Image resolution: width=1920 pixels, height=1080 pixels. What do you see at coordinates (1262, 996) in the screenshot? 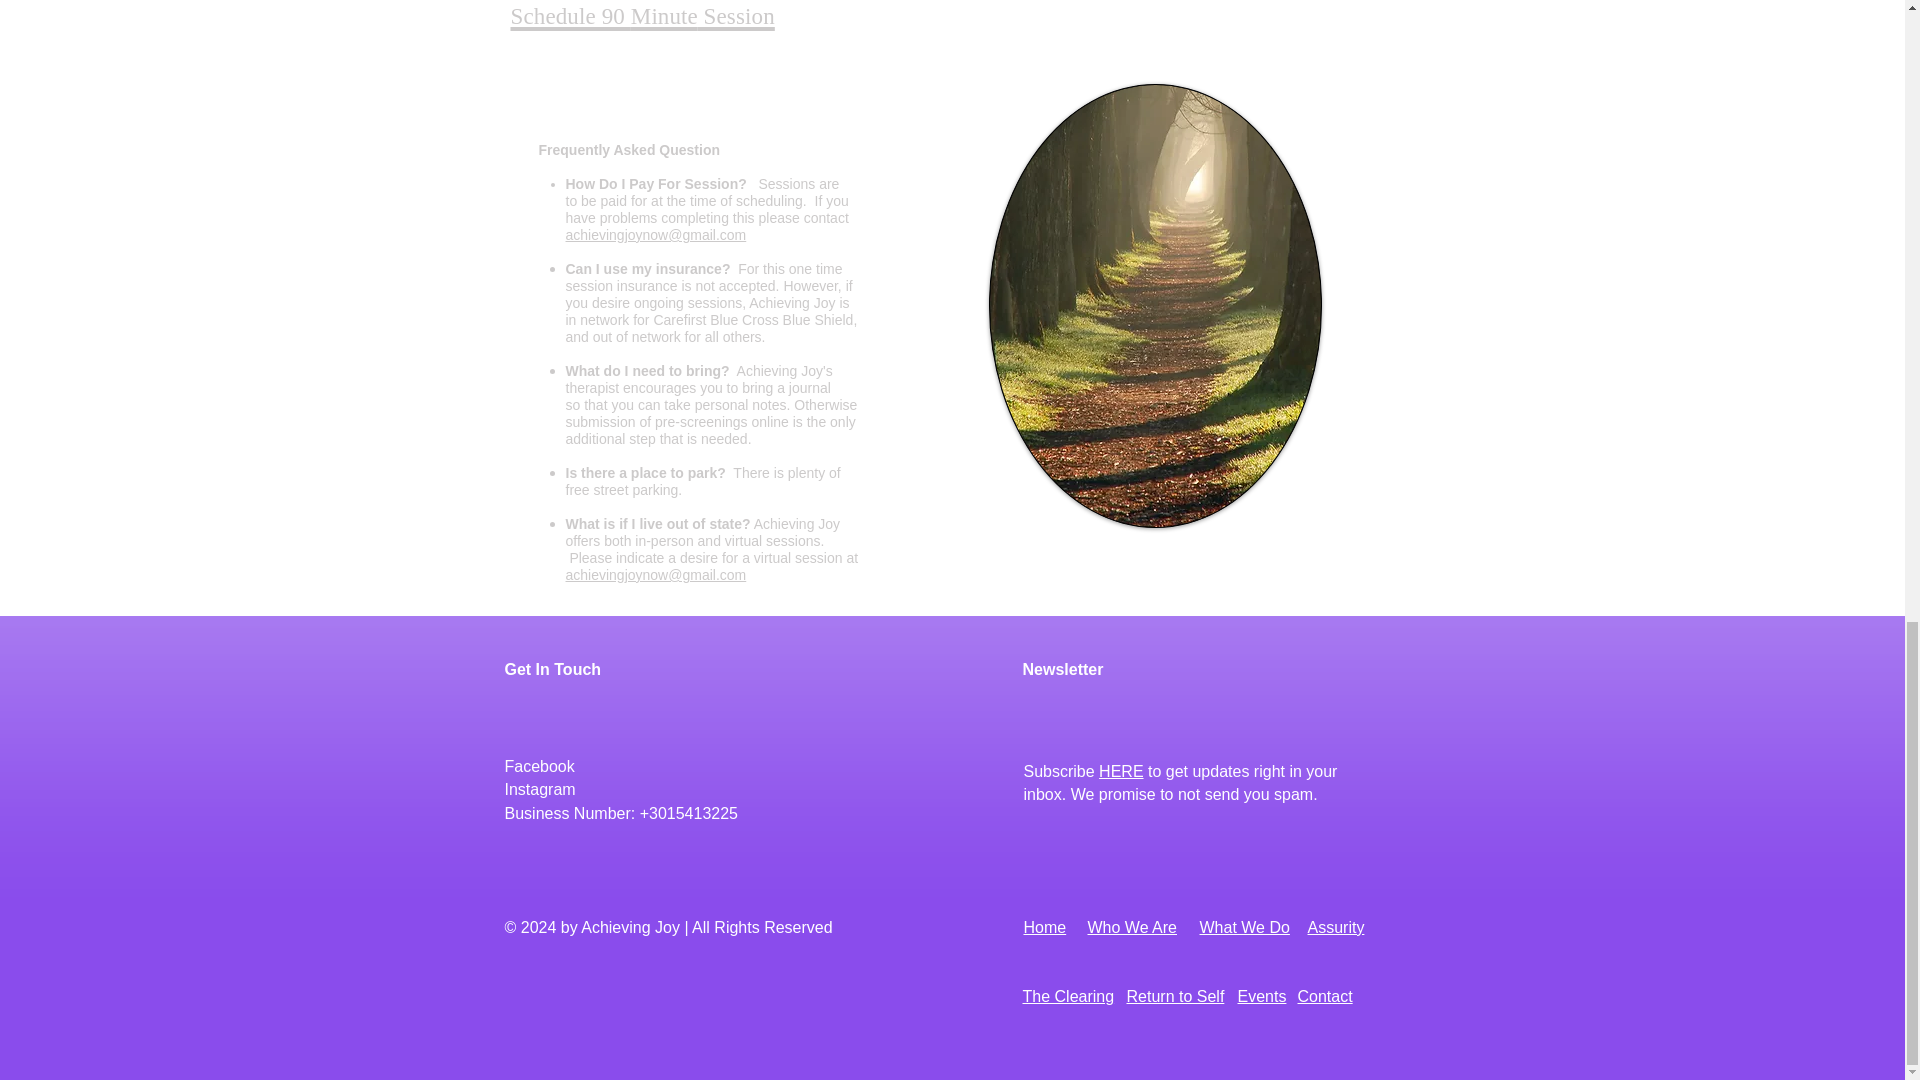
I see `Events` at bounding box center [1262, 996].